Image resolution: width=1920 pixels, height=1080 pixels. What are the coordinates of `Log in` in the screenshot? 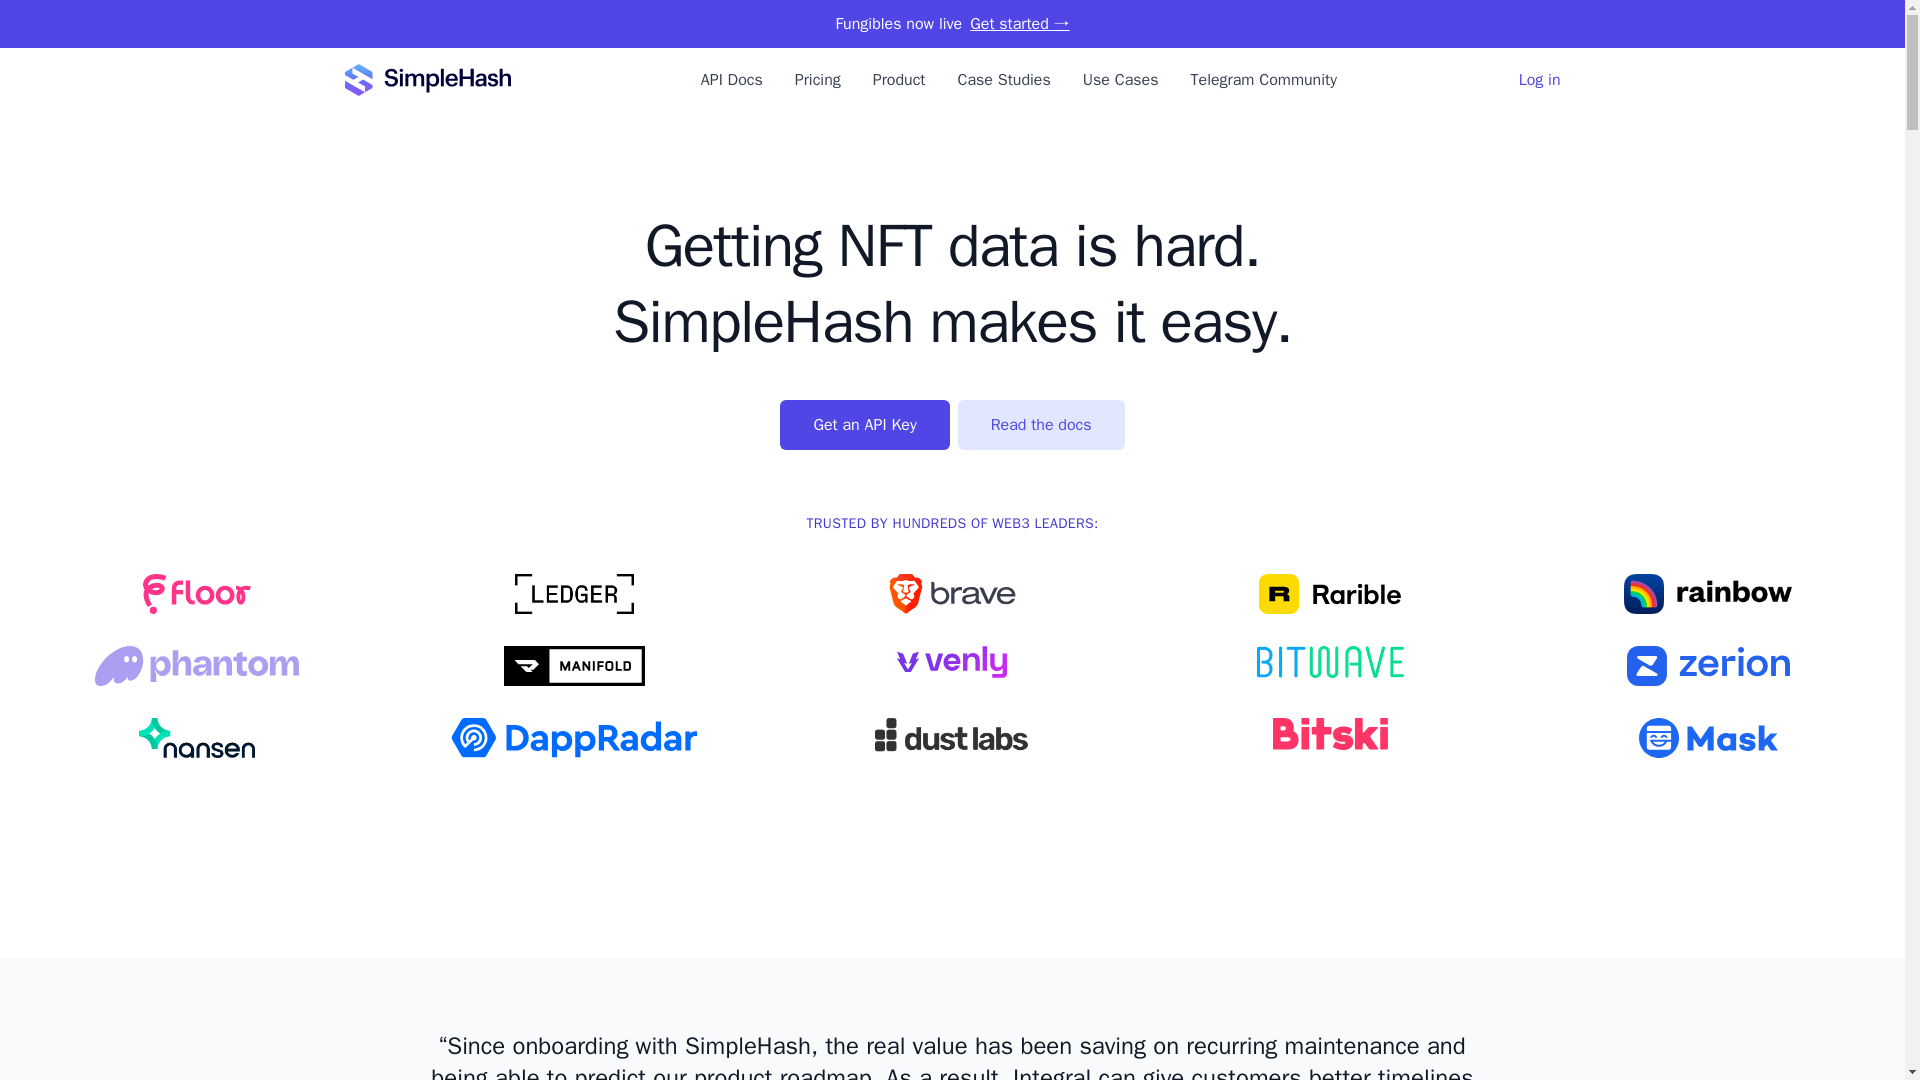 It's located at (1539, 80).